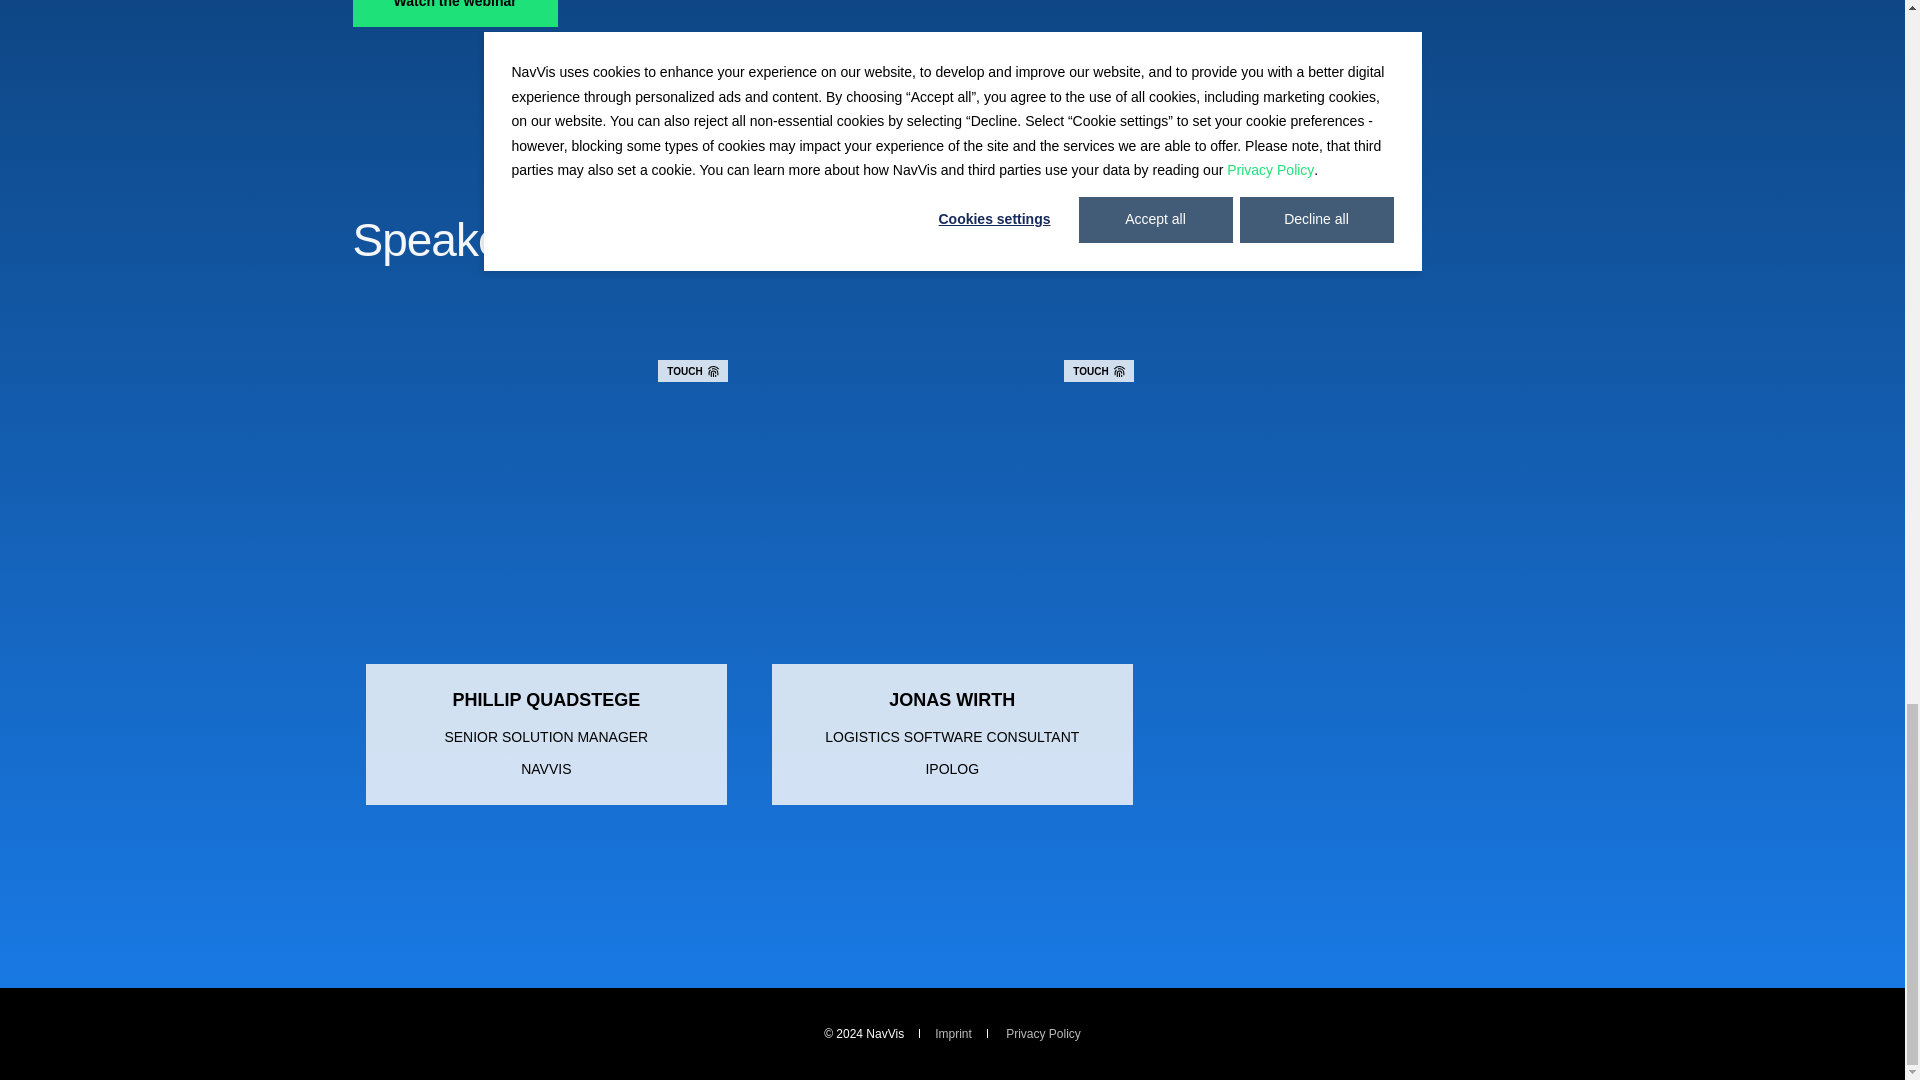 The width and height of the screenshot is (1920, 1080). Describe the element at coordinates (953, 1034) in the screenshot. I see `Imprint` at that location.